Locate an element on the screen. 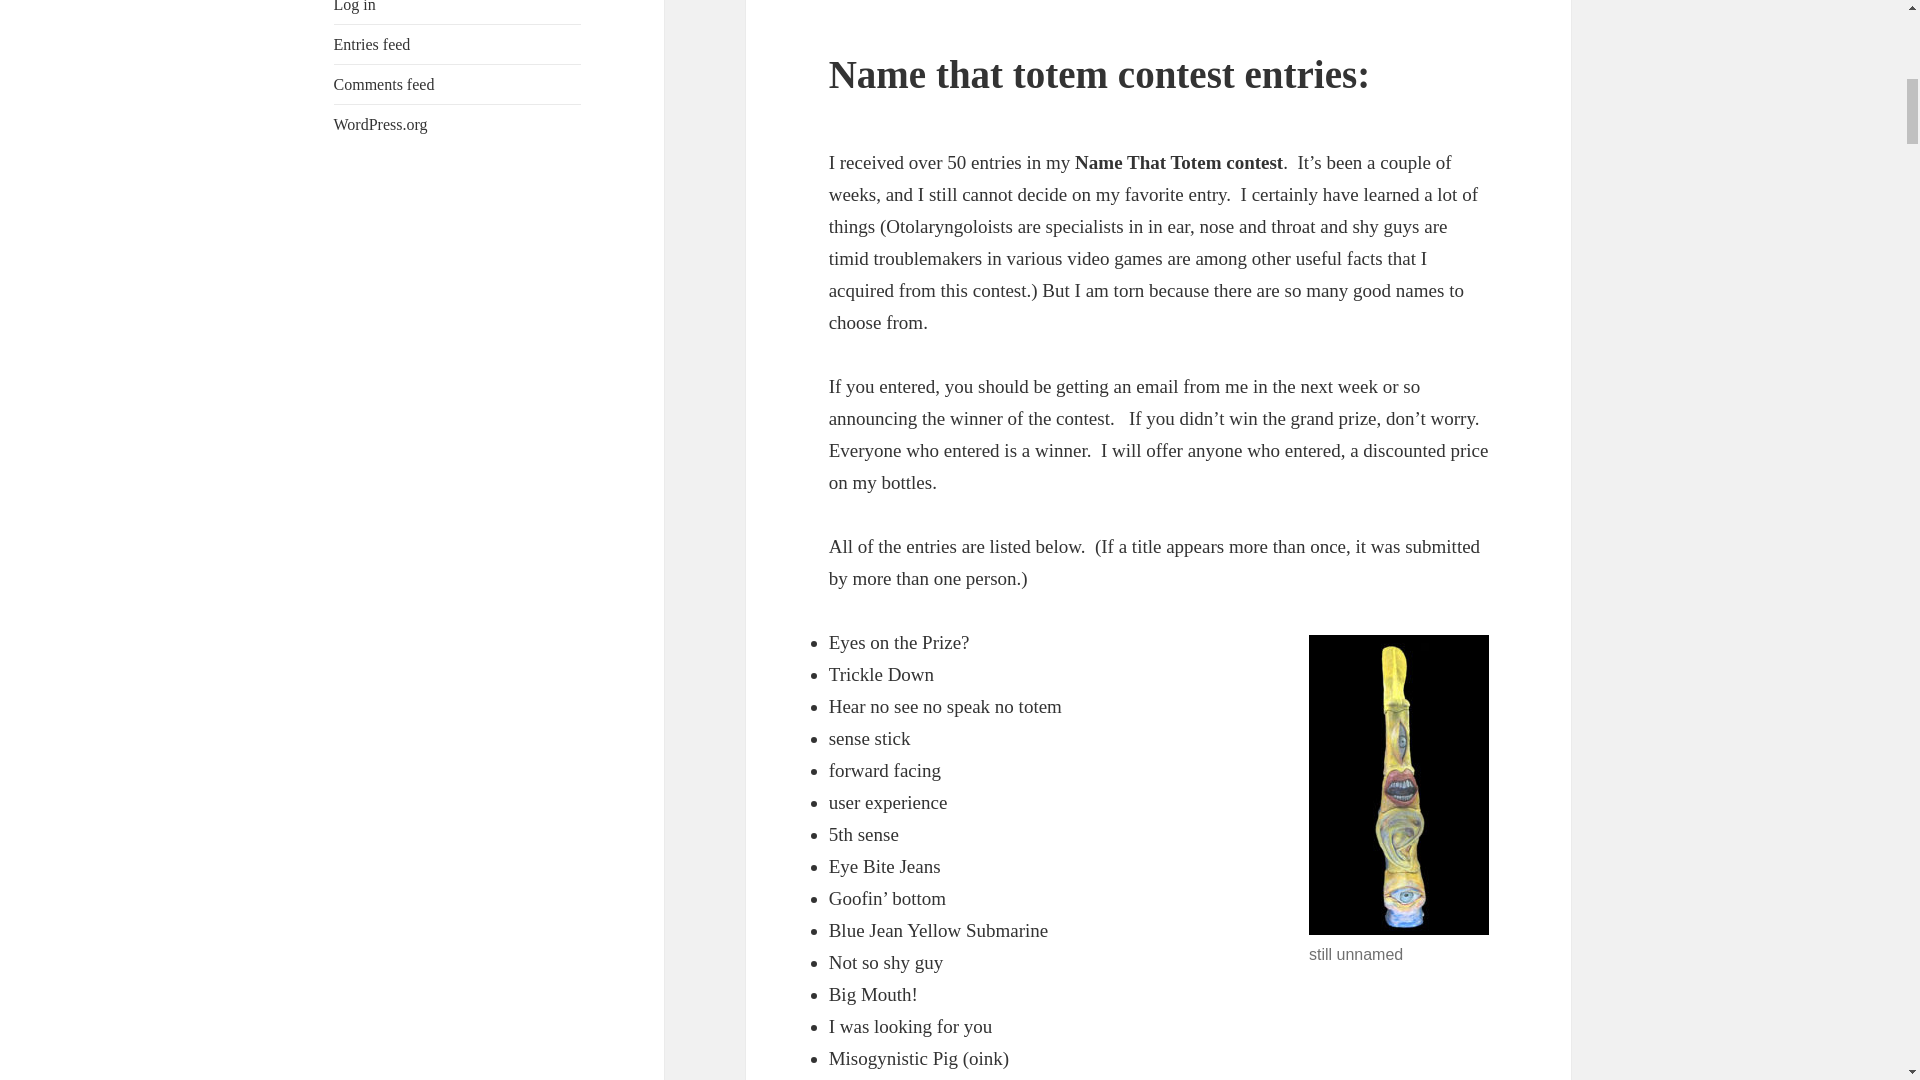  Name that totem contest entries: is located at coordinates (1100, 74).